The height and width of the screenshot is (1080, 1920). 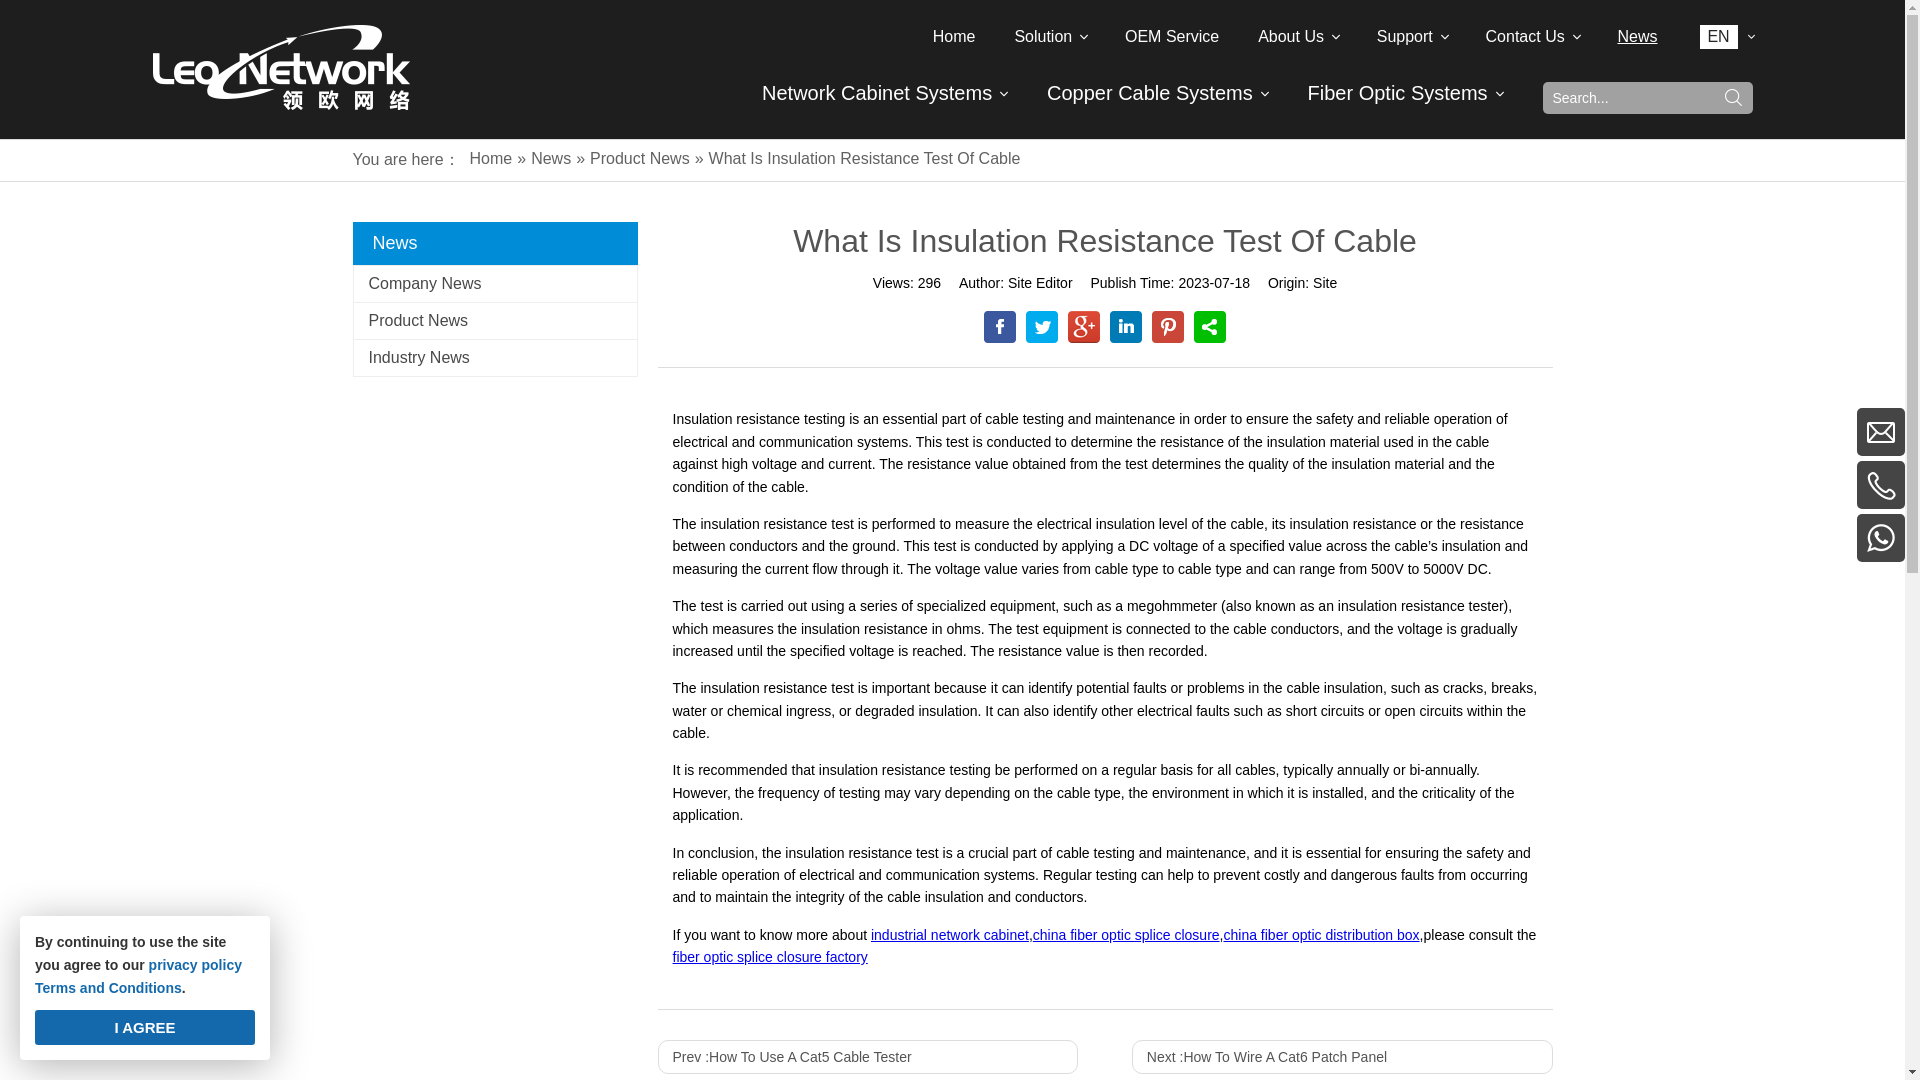 What do you see at coordinates (1412, 36) in the screenshot?
I see `Support` at bounding box center [1412, 36].